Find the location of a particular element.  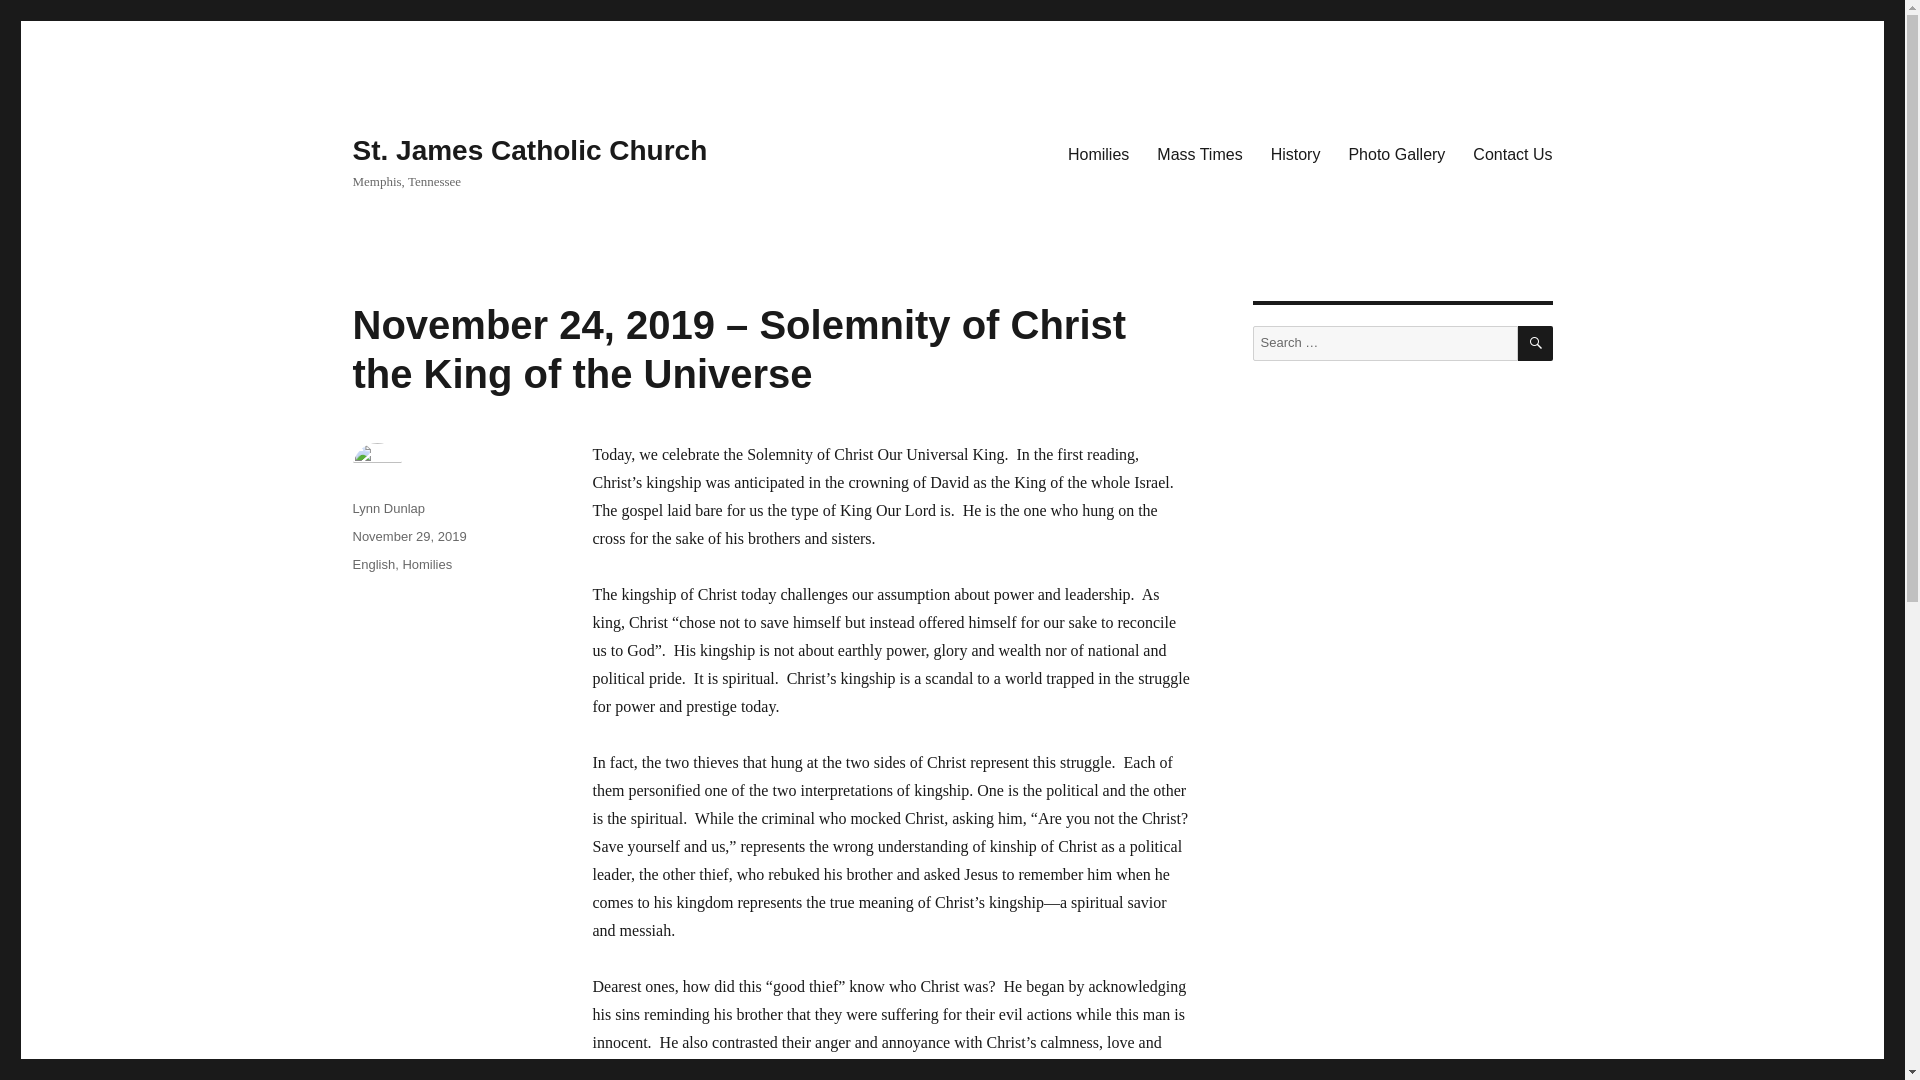

Lynn Dunlap is located at coordinates (388, 508).